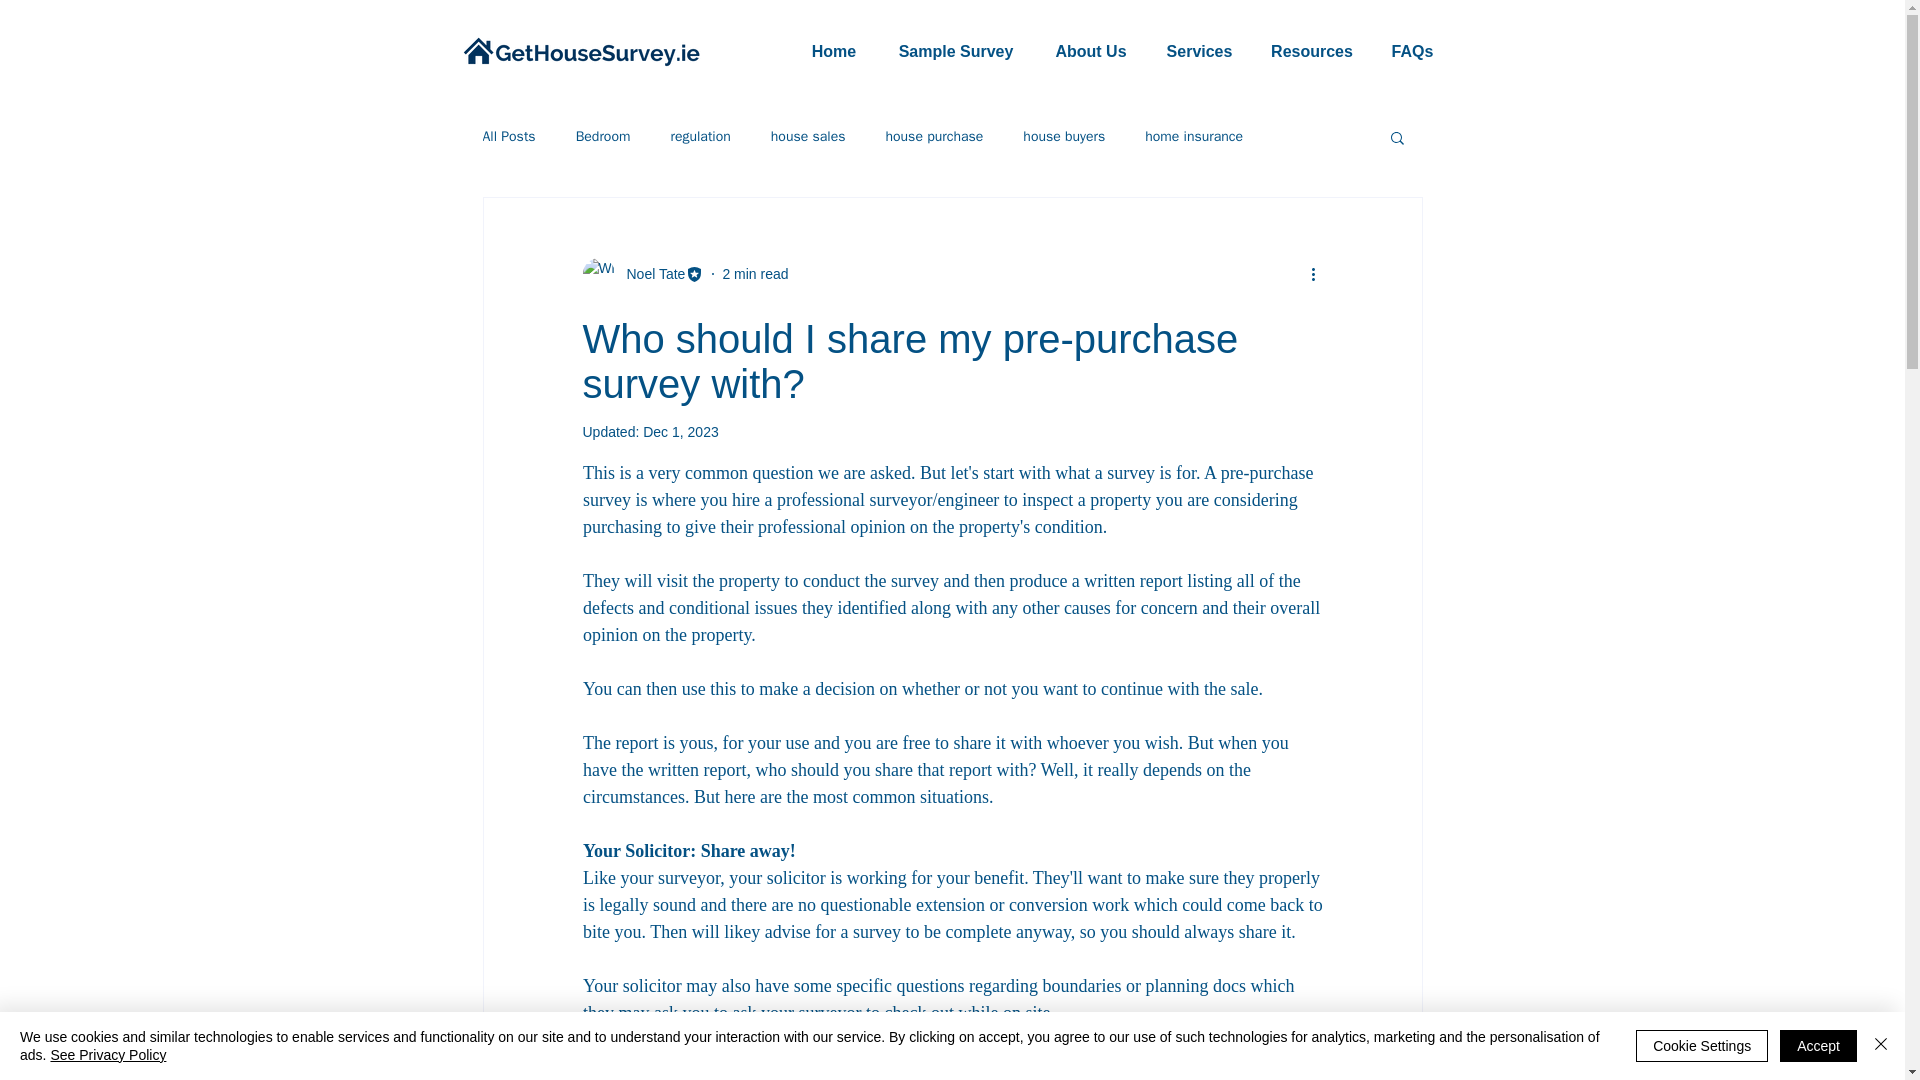 This screenshot has width=1920, height=1080. What do you see at coordinates (650, 274) in the screenshot?
I see `Noel Tate` at bounding box center [650, 274].